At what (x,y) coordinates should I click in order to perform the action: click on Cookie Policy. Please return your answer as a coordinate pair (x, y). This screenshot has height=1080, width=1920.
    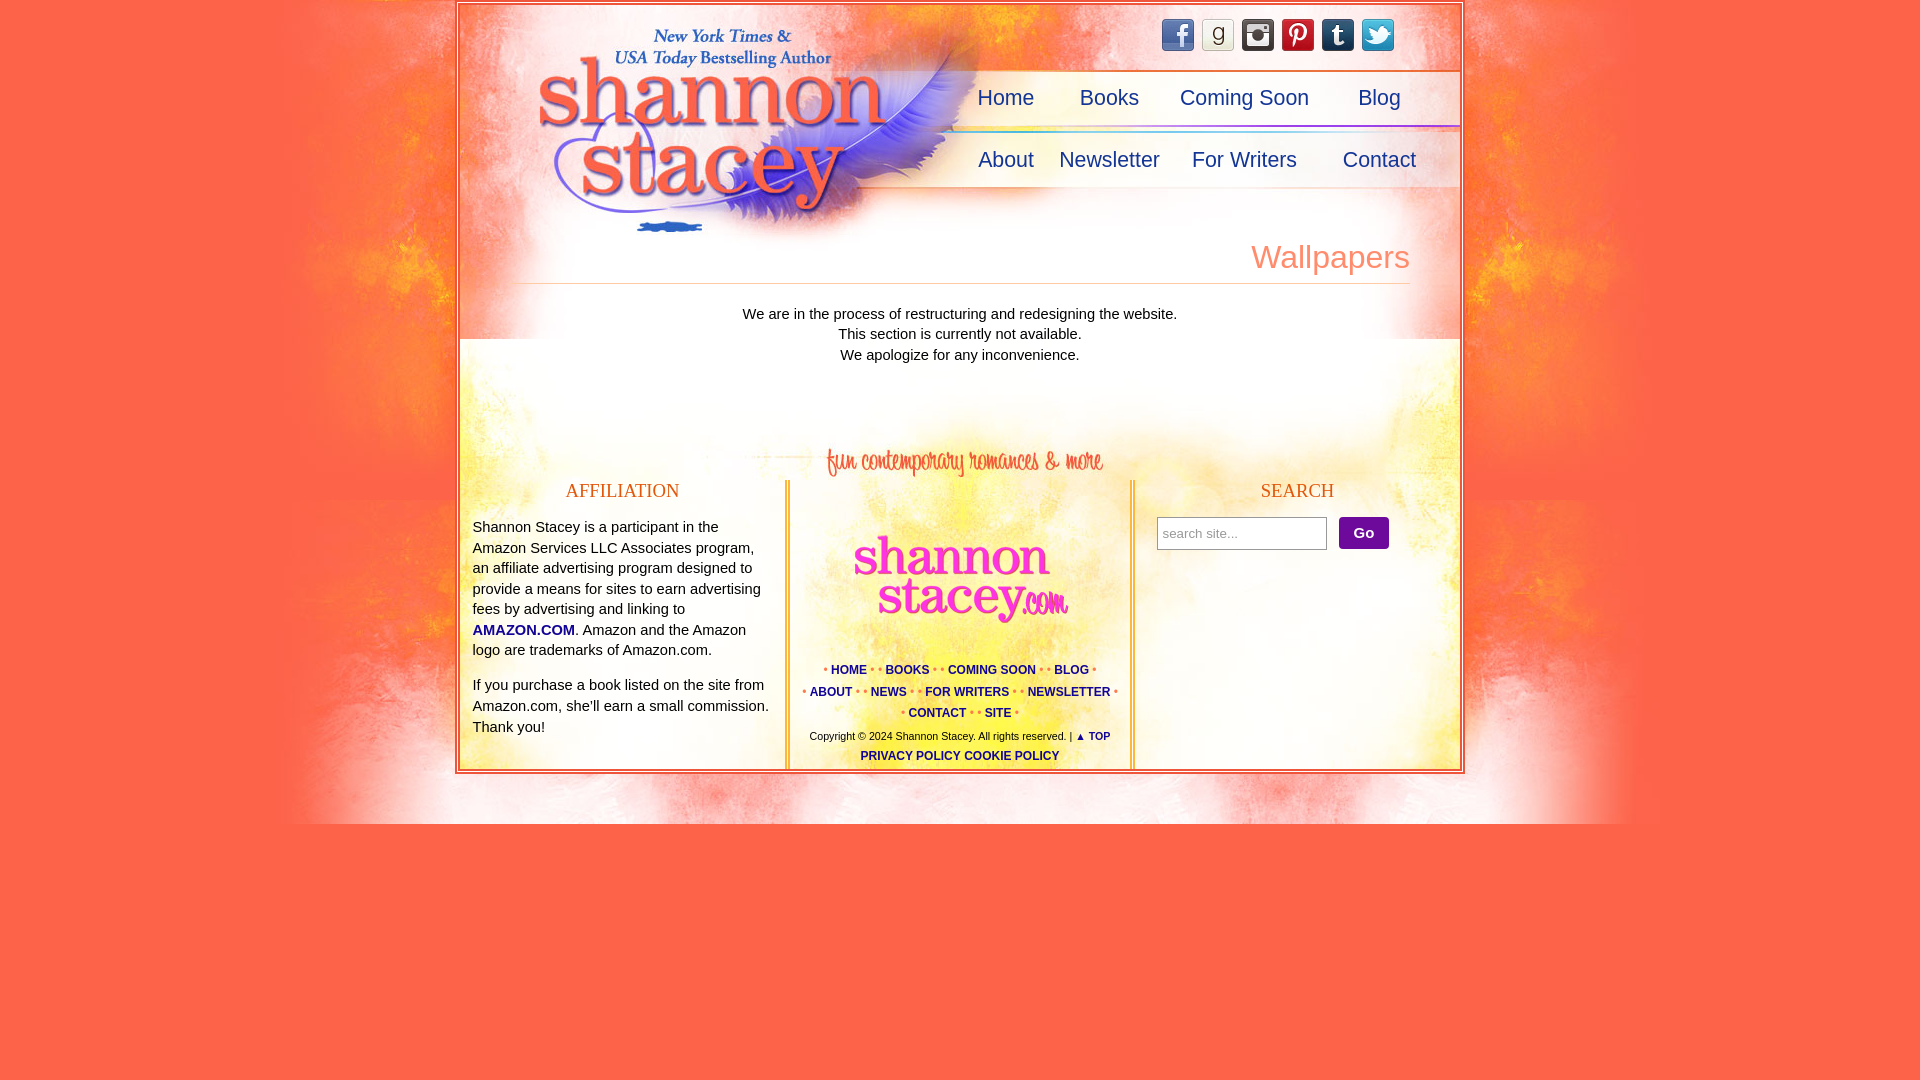
    Looking at the image, I should click on (1011, 756).